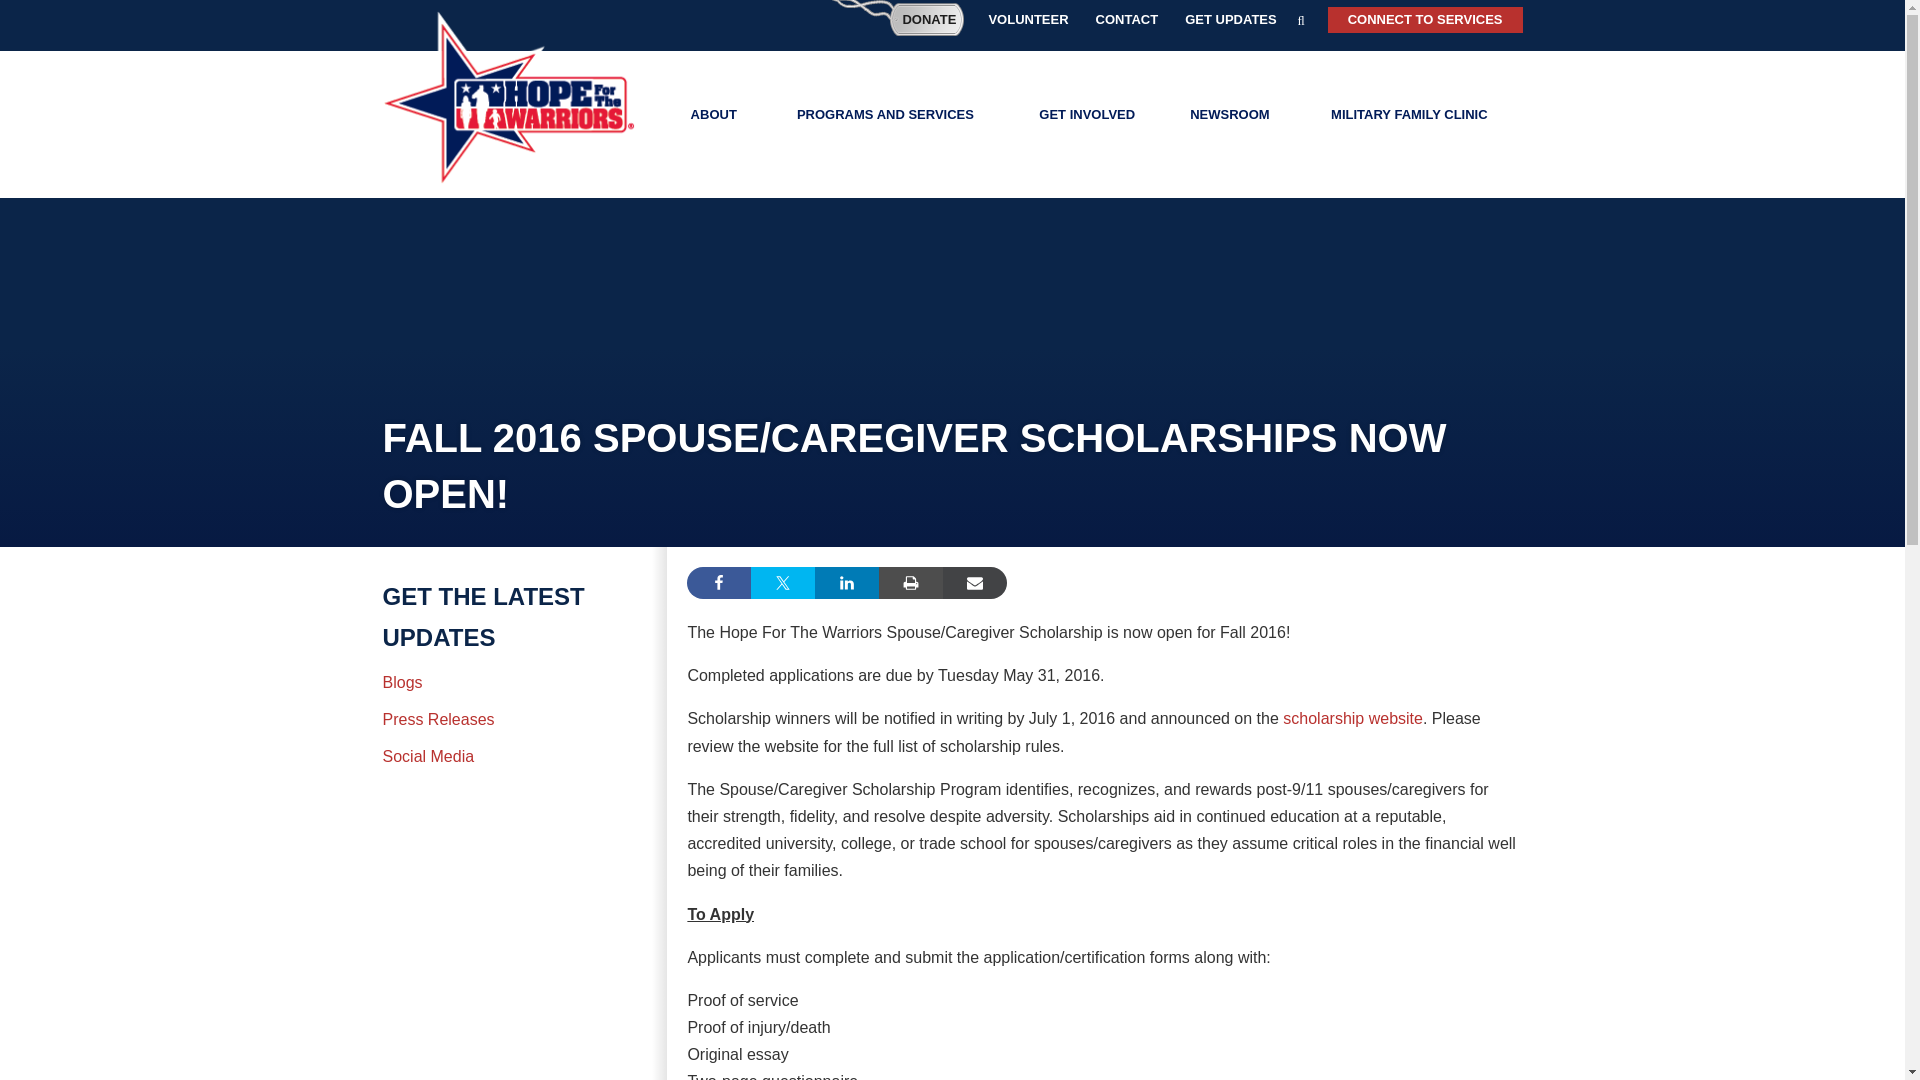  What do you see at coordinates (910, 583) in the screenshot?
I see `Print this Page` at bounding box center [910, 583].